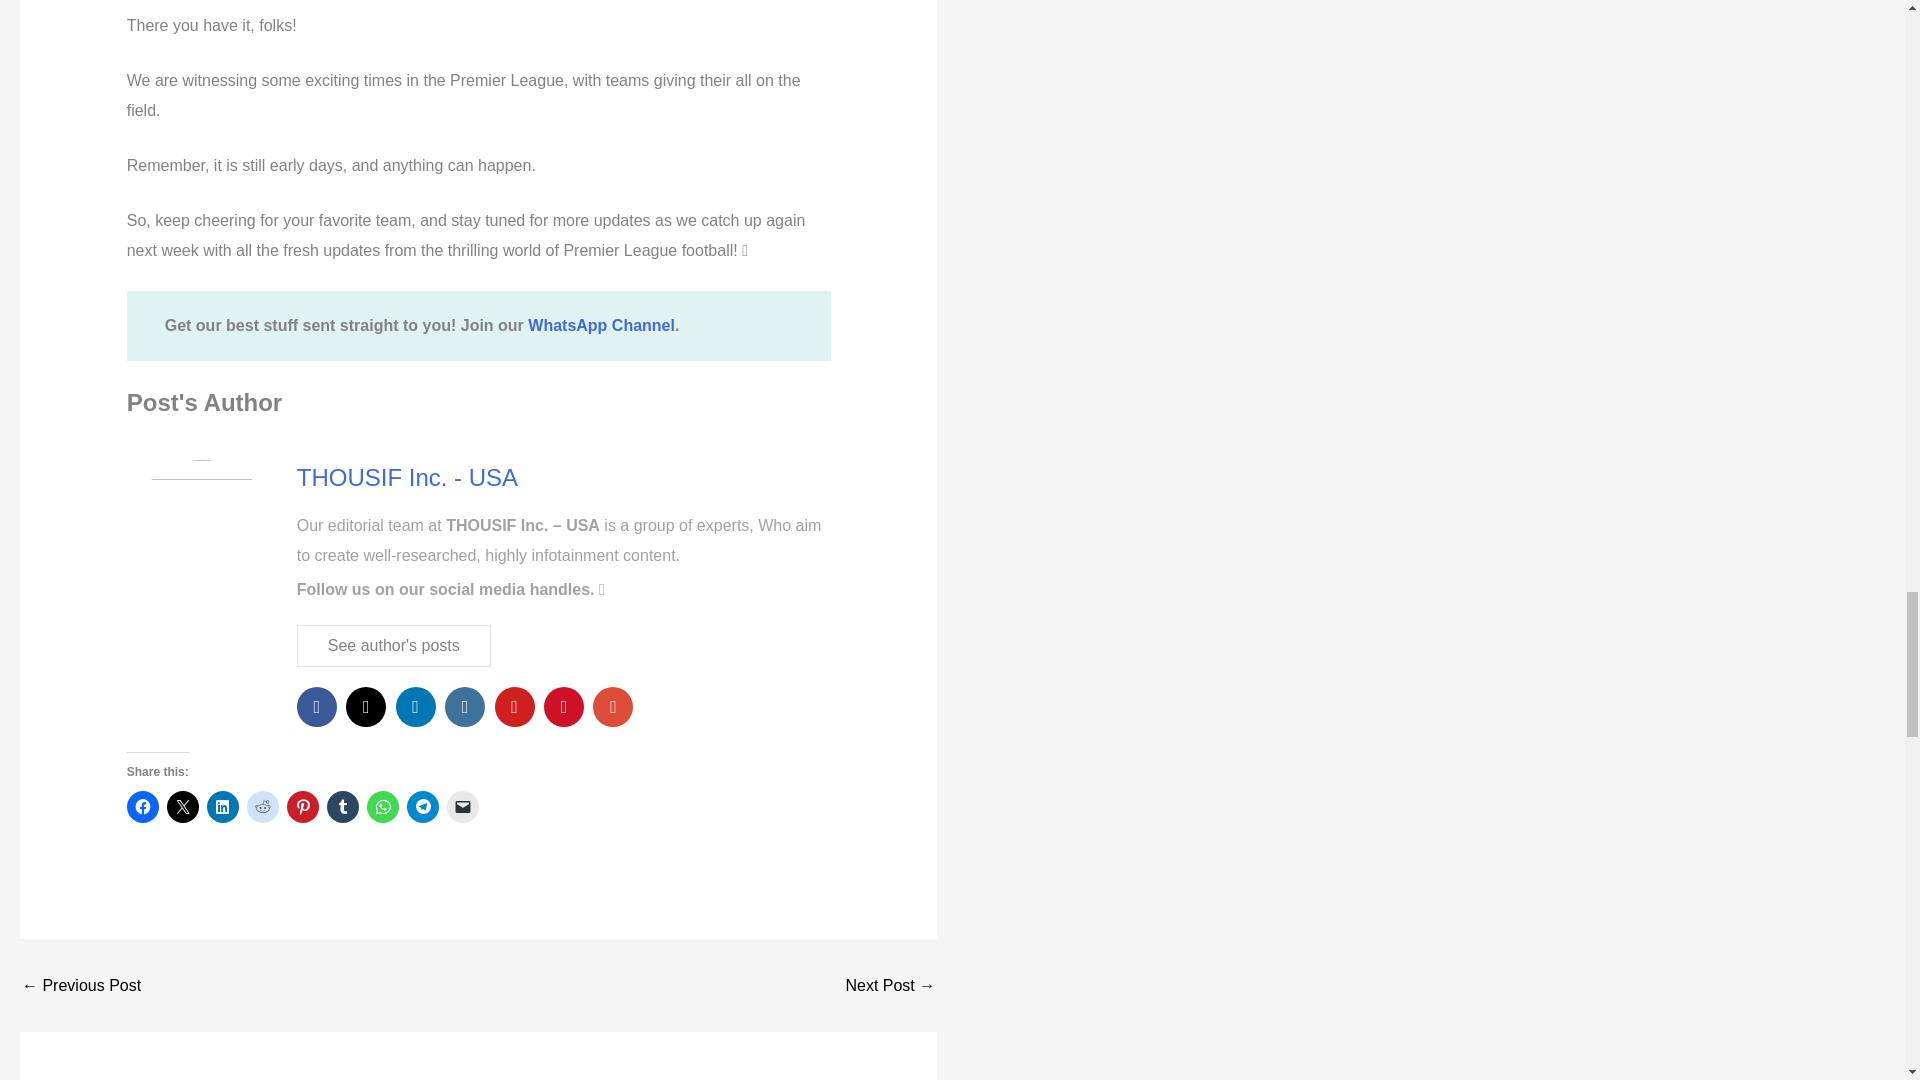 The image size is (1920, 1080). I want to click on Finally Home: Five Americans Return from Iranian Detention, so click(80, 986).